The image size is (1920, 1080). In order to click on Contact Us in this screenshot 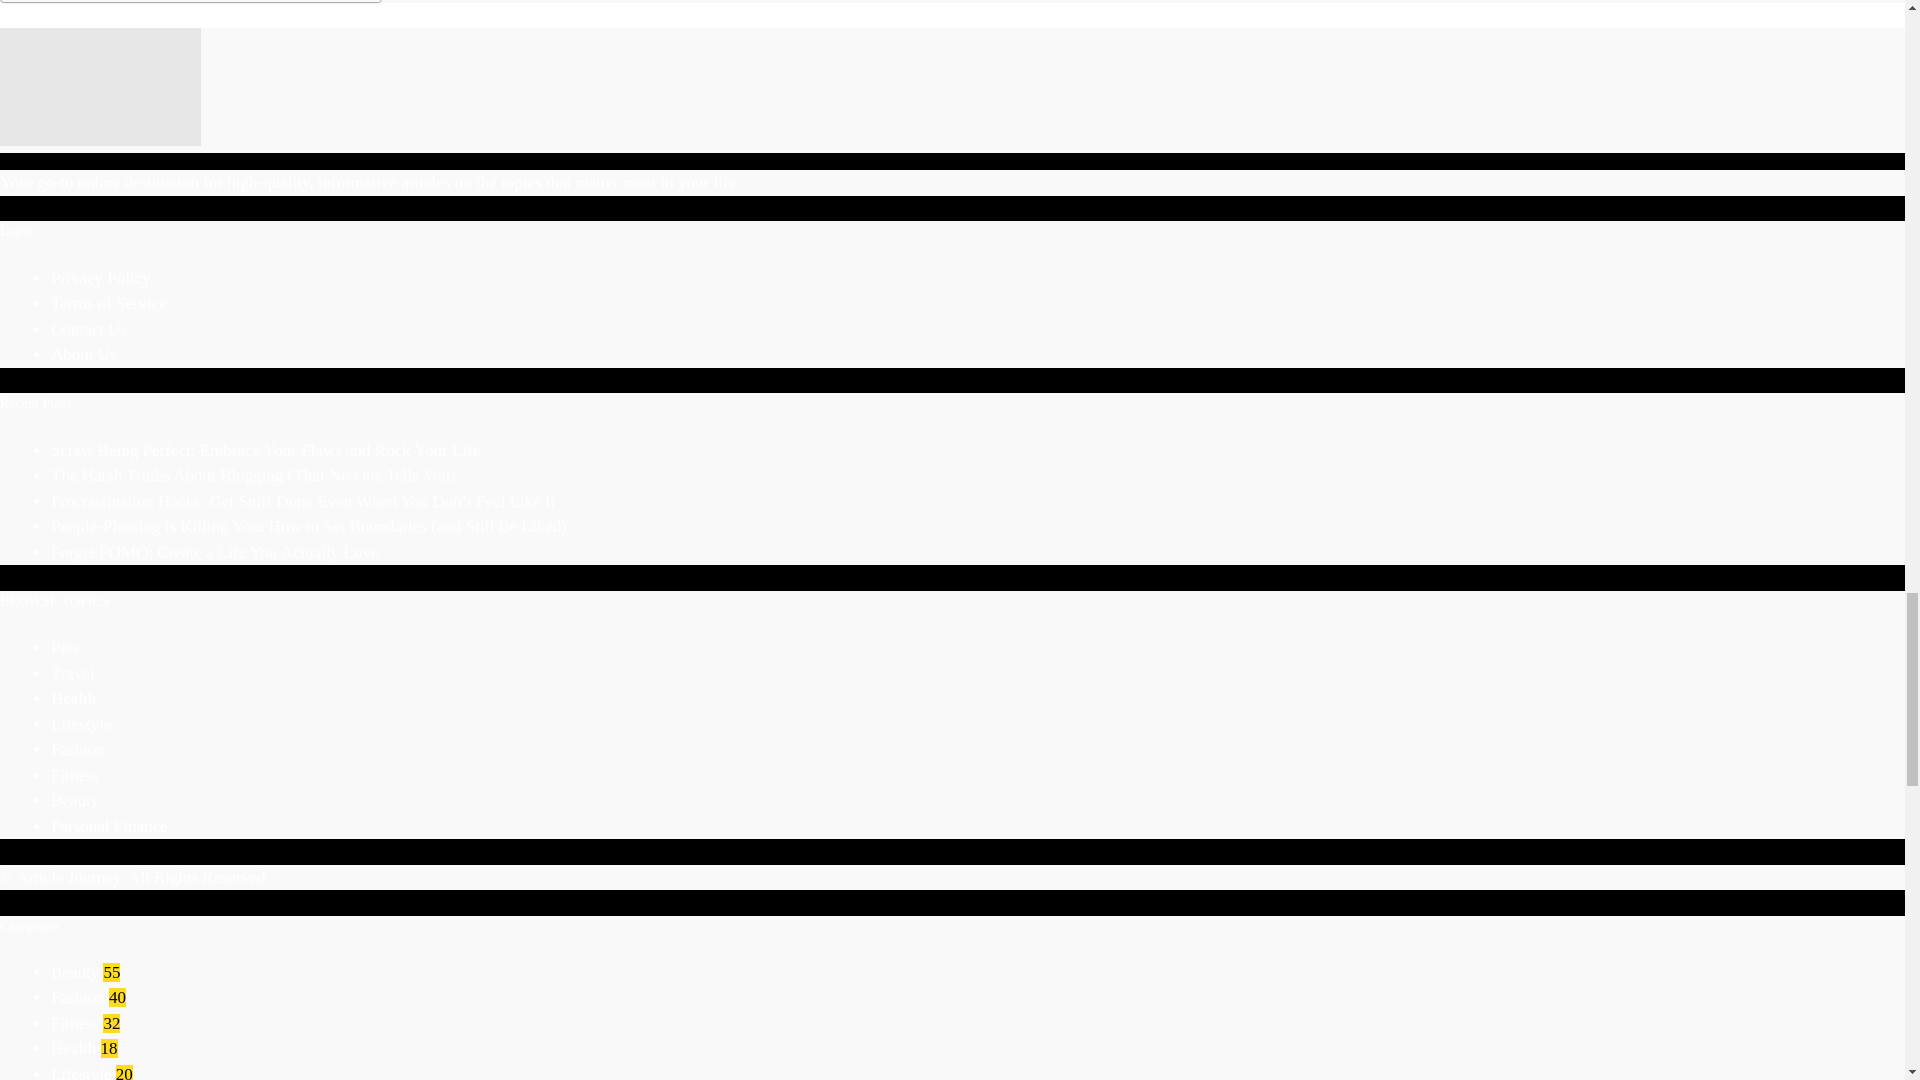, I will do `click(88, 329)`.